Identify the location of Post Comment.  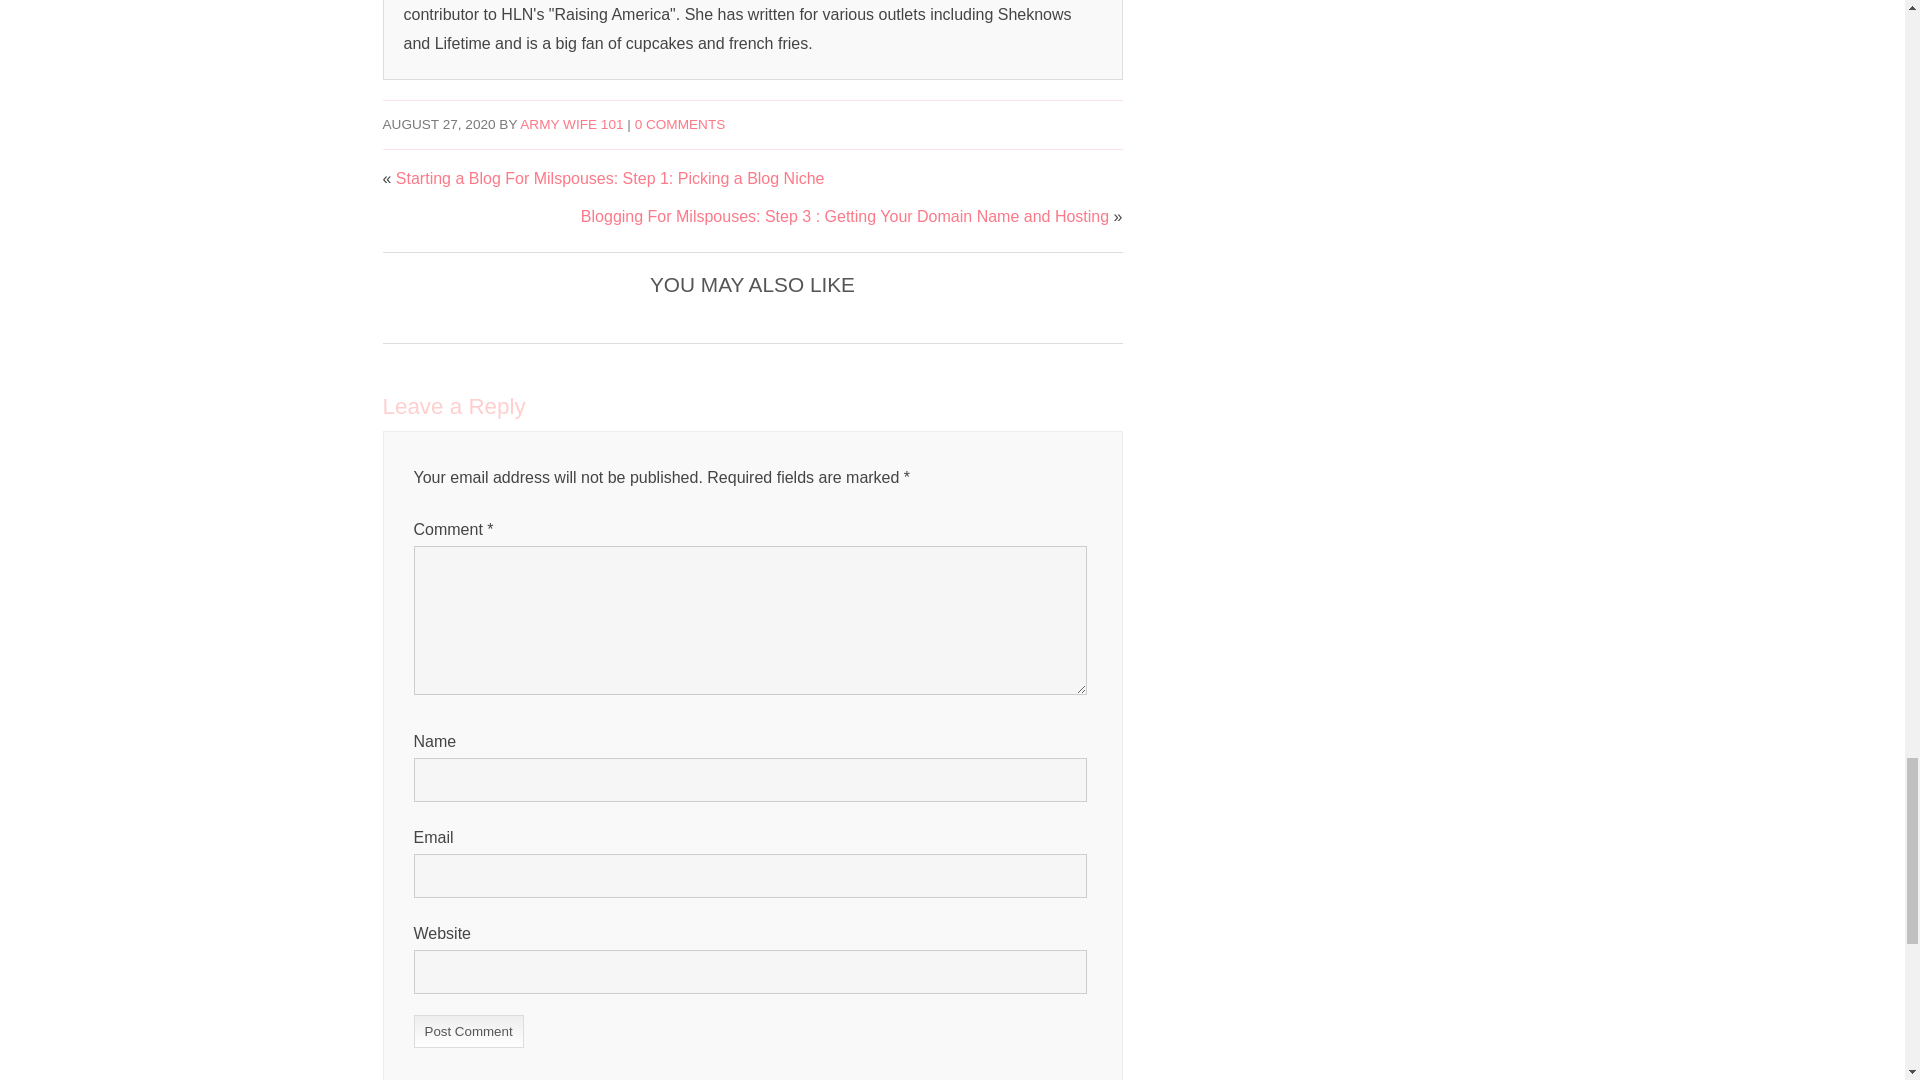
(469, 1031).